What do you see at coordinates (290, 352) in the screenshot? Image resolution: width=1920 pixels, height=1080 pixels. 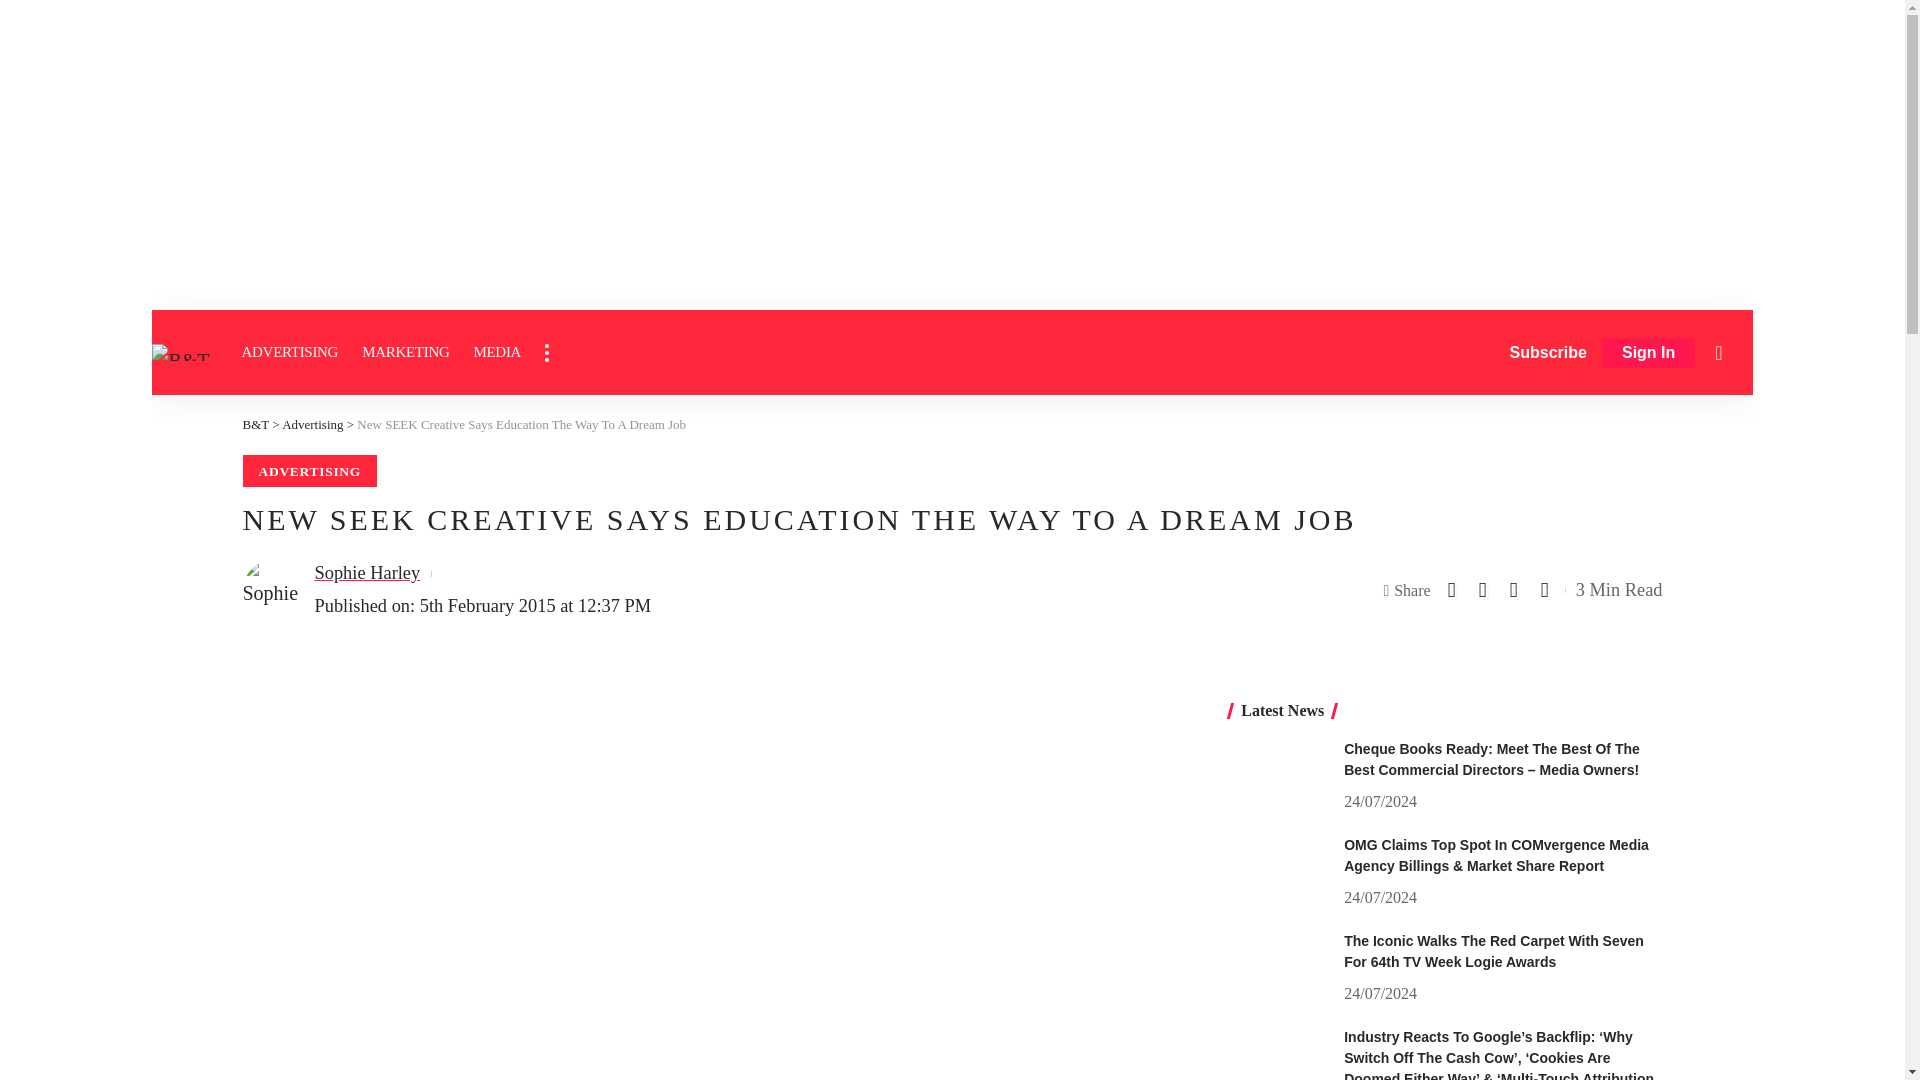 I see `ADVERTISING` at bounding box center [290, 352].